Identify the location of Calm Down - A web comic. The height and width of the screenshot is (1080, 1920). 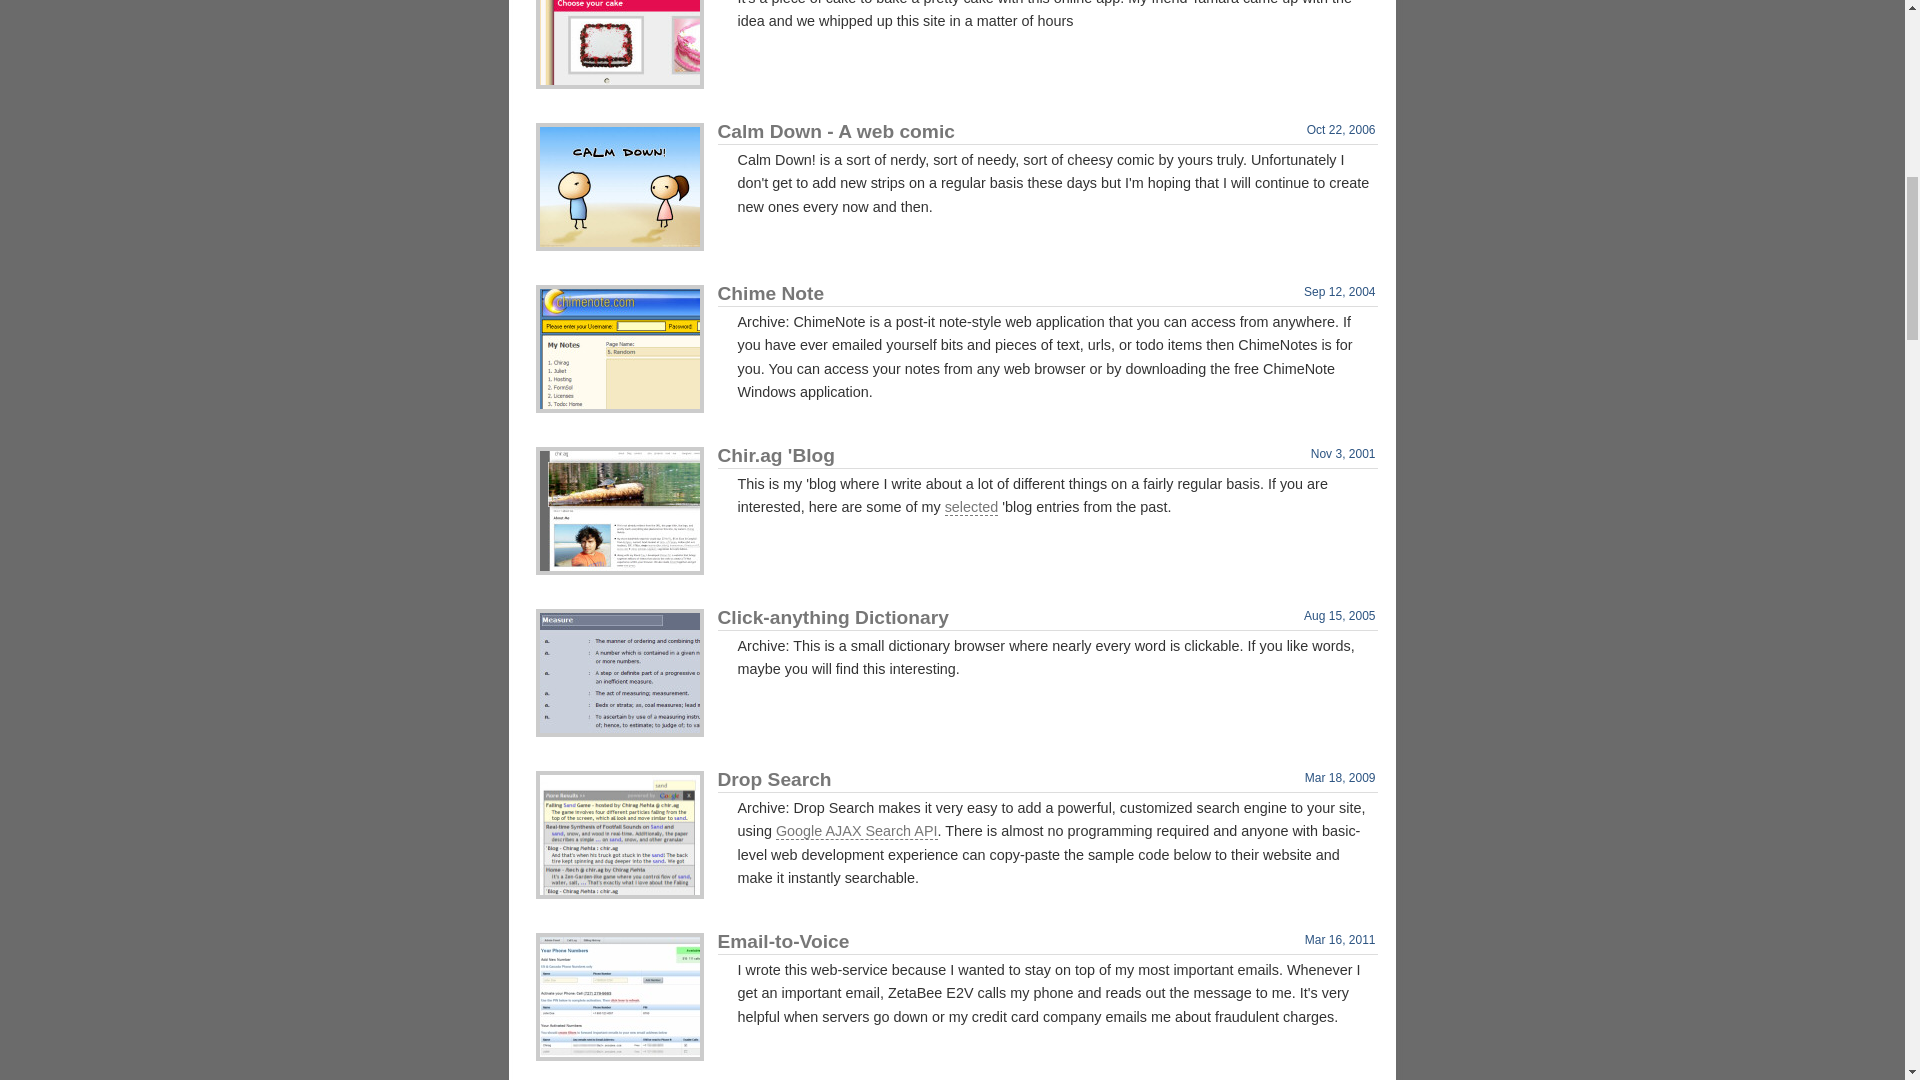
(620, 186).